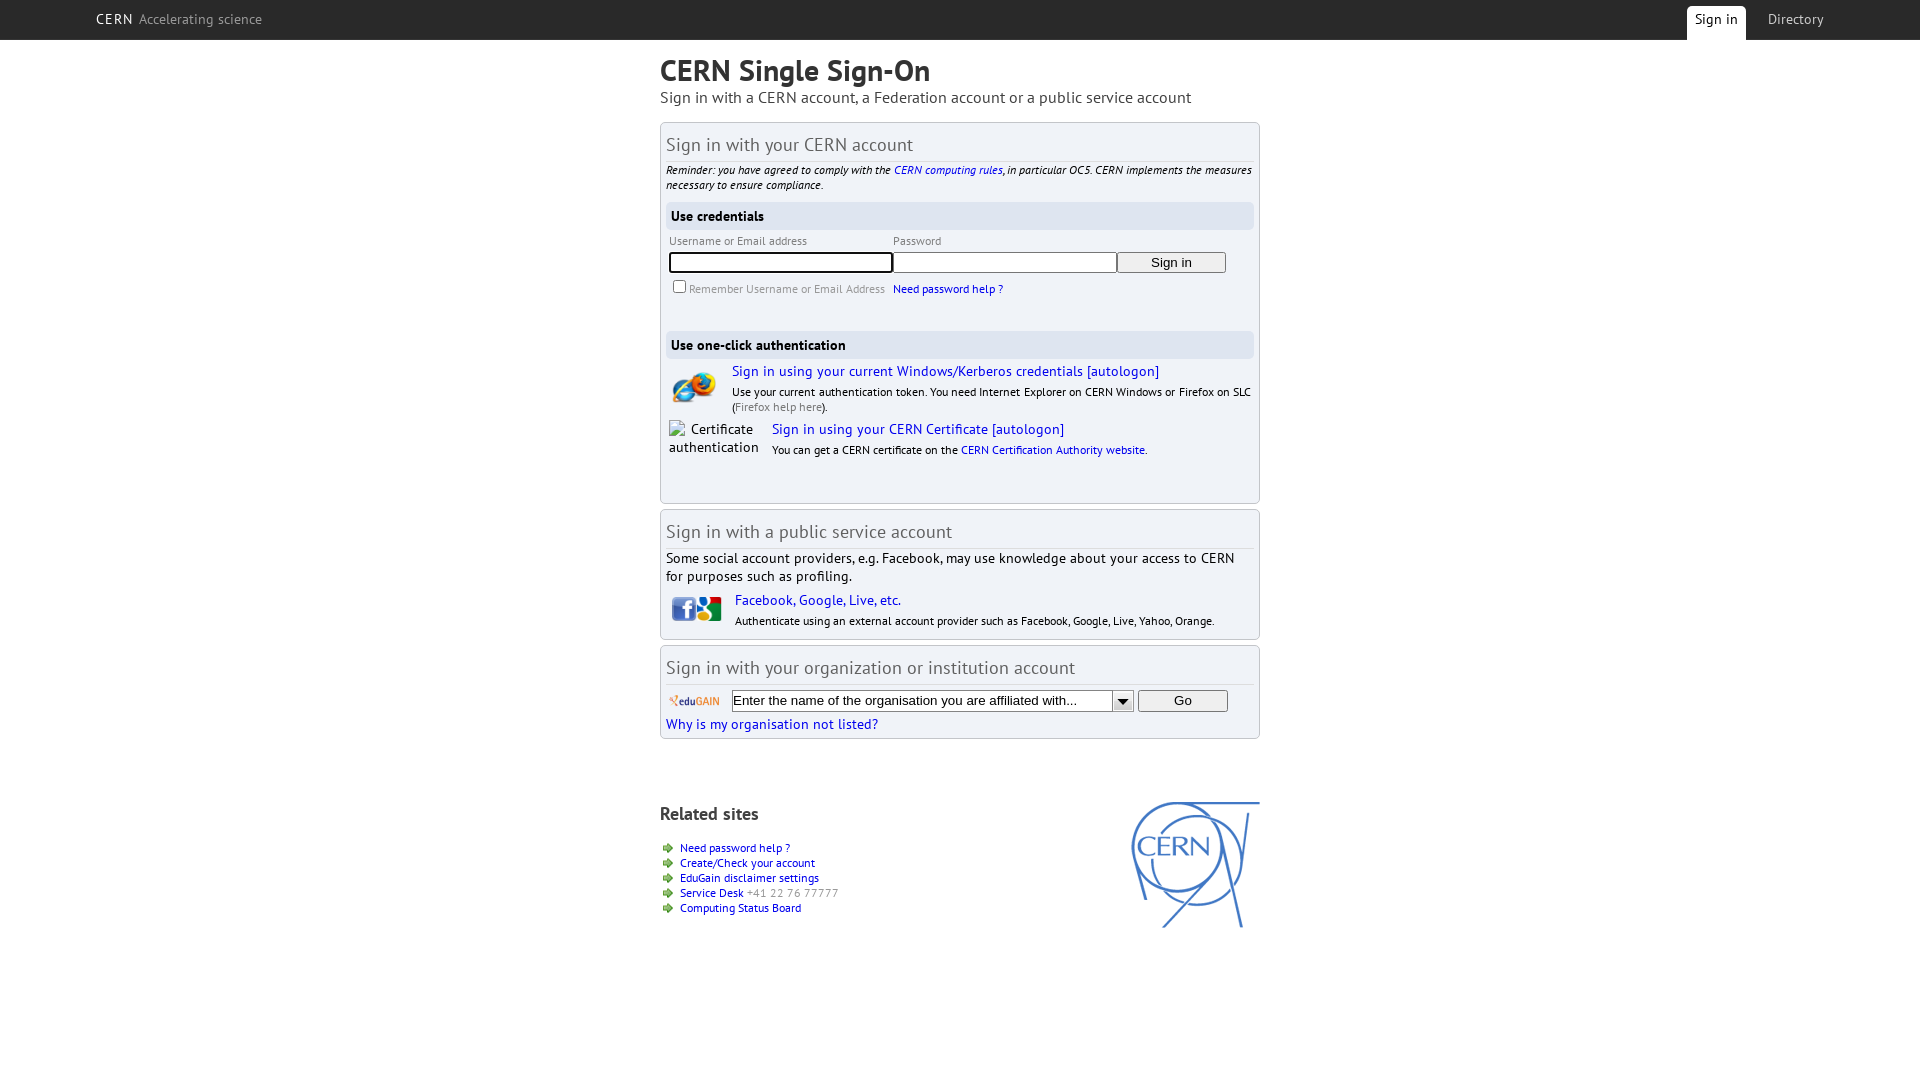 The width and height of the screenshot is (1920, 1080). What do you see at coordinates (735, 848) in the screenshot?
I see `Need password help ?` at bounding box center [735, 848].